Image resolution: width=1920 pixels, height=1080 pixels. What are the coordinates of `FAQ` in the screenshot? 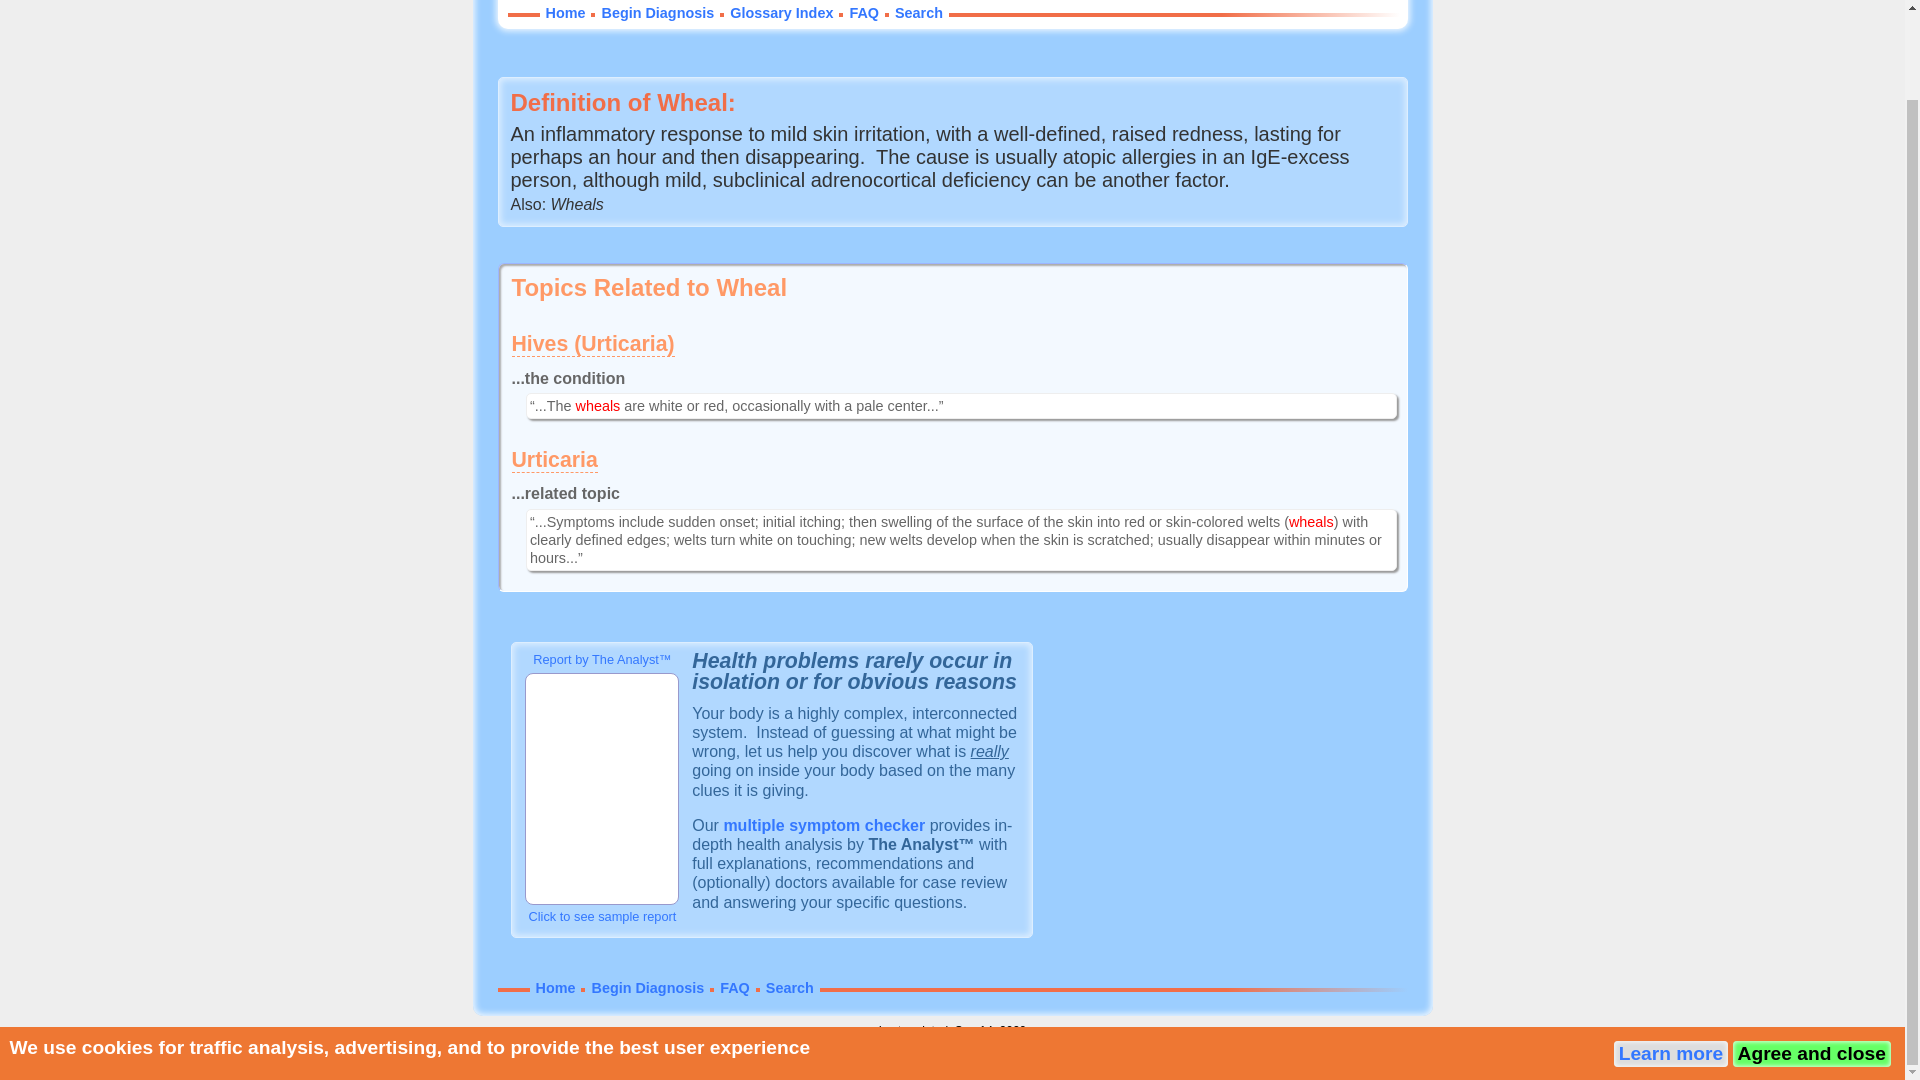 It's located at (735, 987).